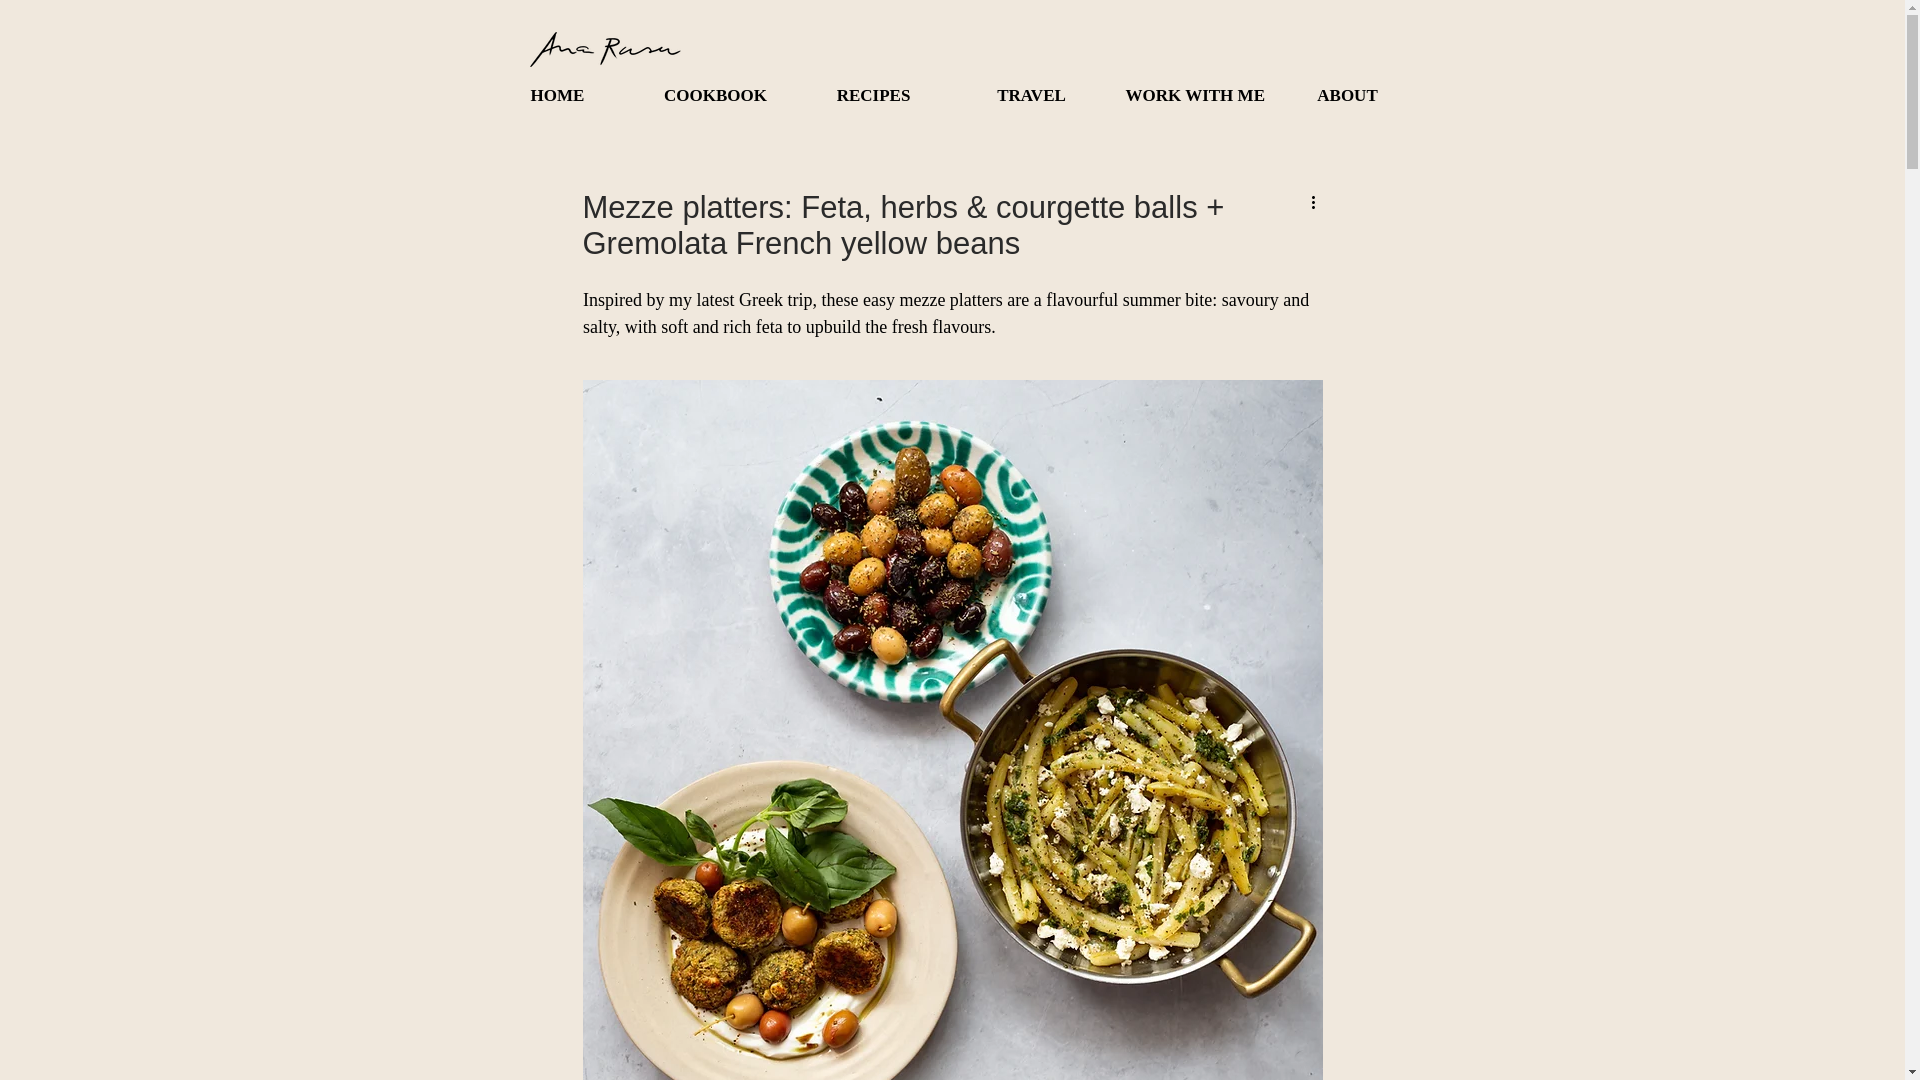 This screenshot has width=1920, height=1080. I want to click on HOME, so click(556, 96).